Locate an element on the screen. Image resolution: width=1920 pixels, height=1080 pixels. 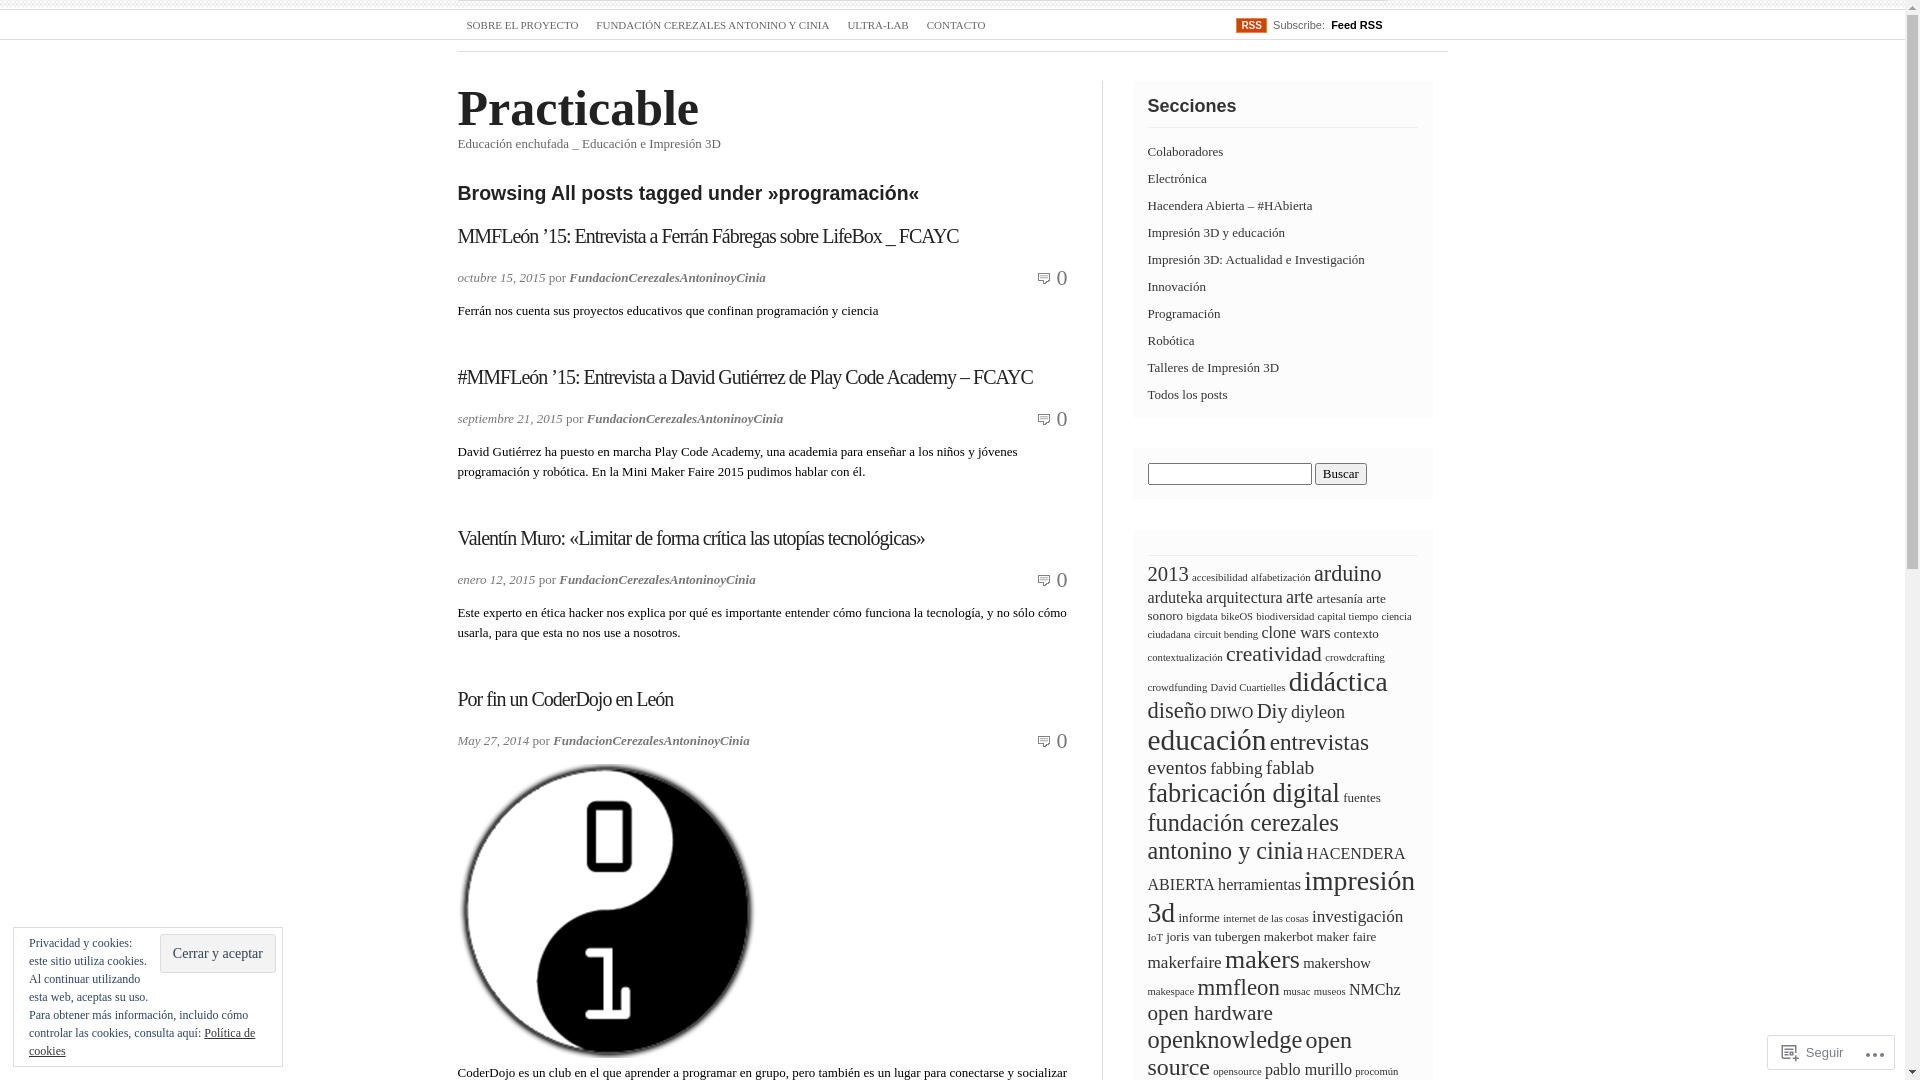
biodiversidad is located at coordinates (1285, 616).